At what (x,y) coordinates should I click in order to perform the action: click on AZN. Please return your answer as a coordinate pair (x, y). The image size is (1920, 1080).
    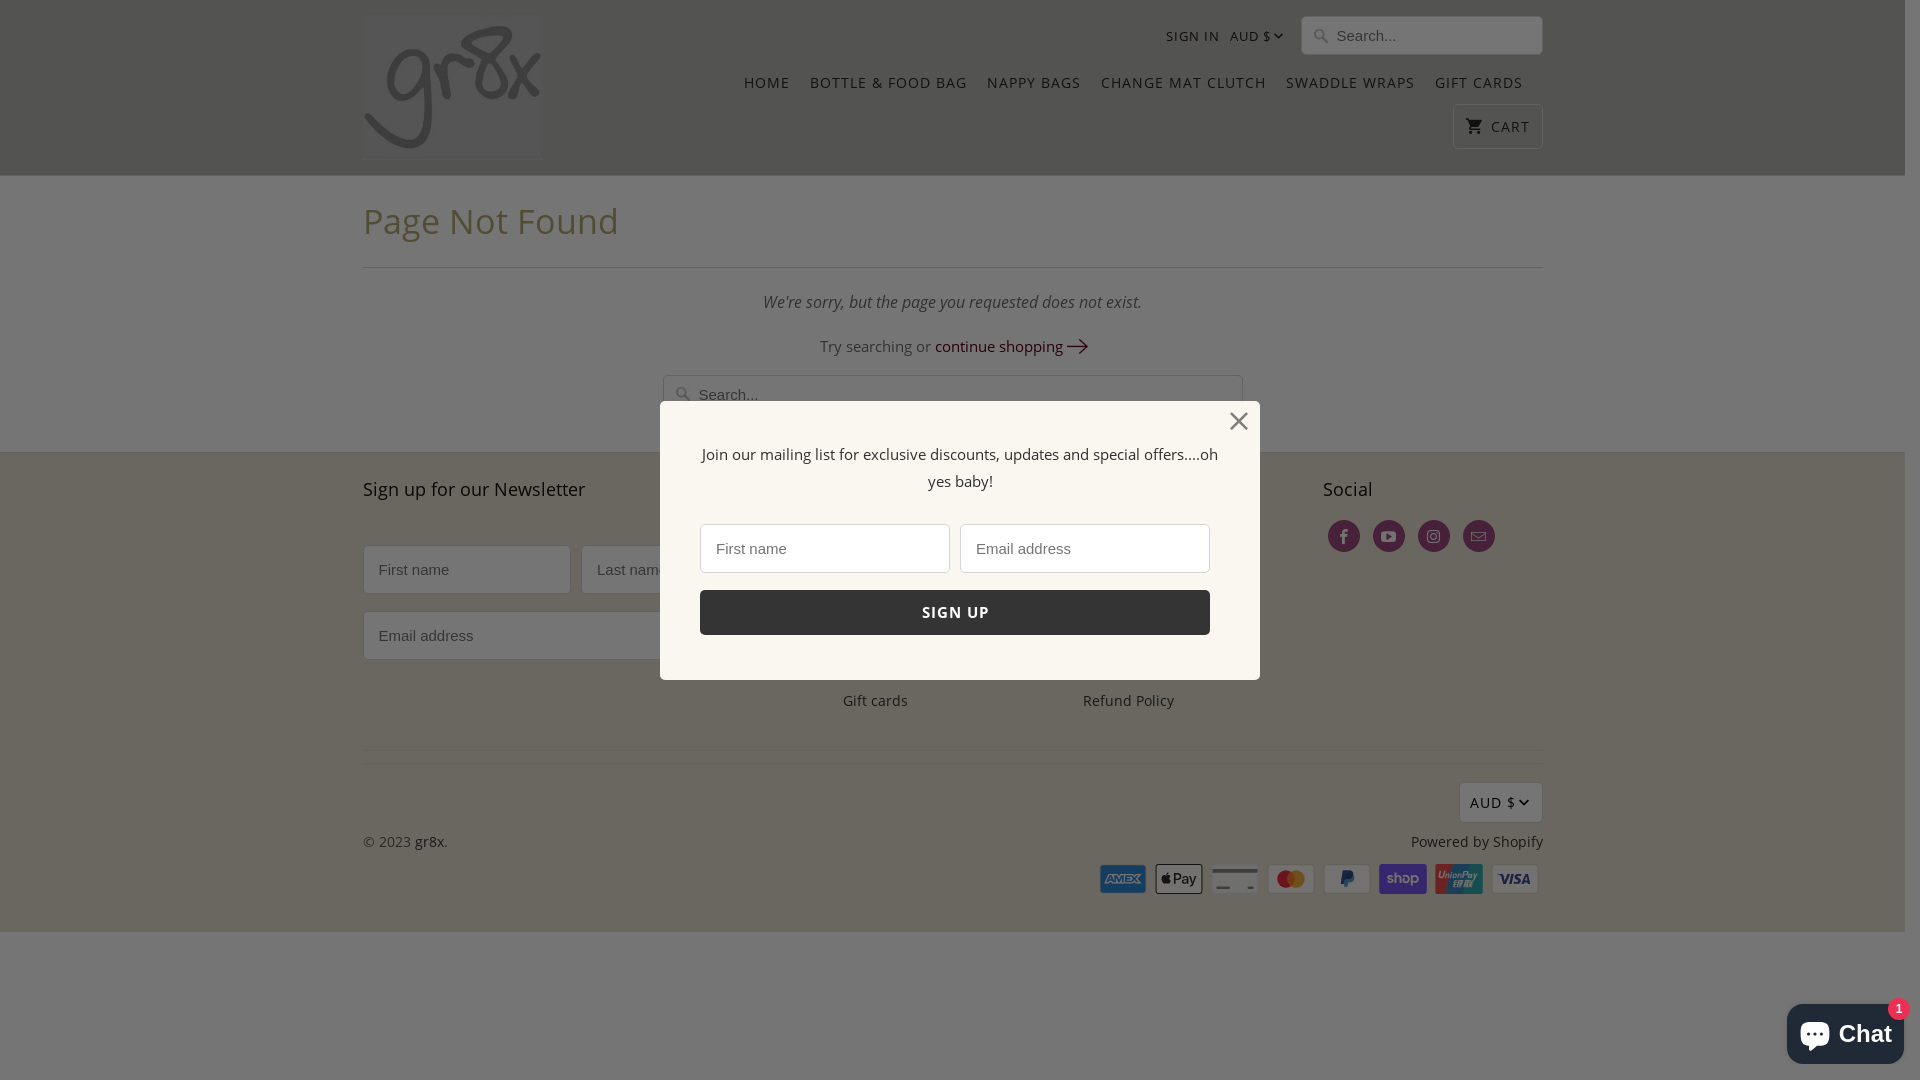
    Looking at the image, I should click on (1279, 428).